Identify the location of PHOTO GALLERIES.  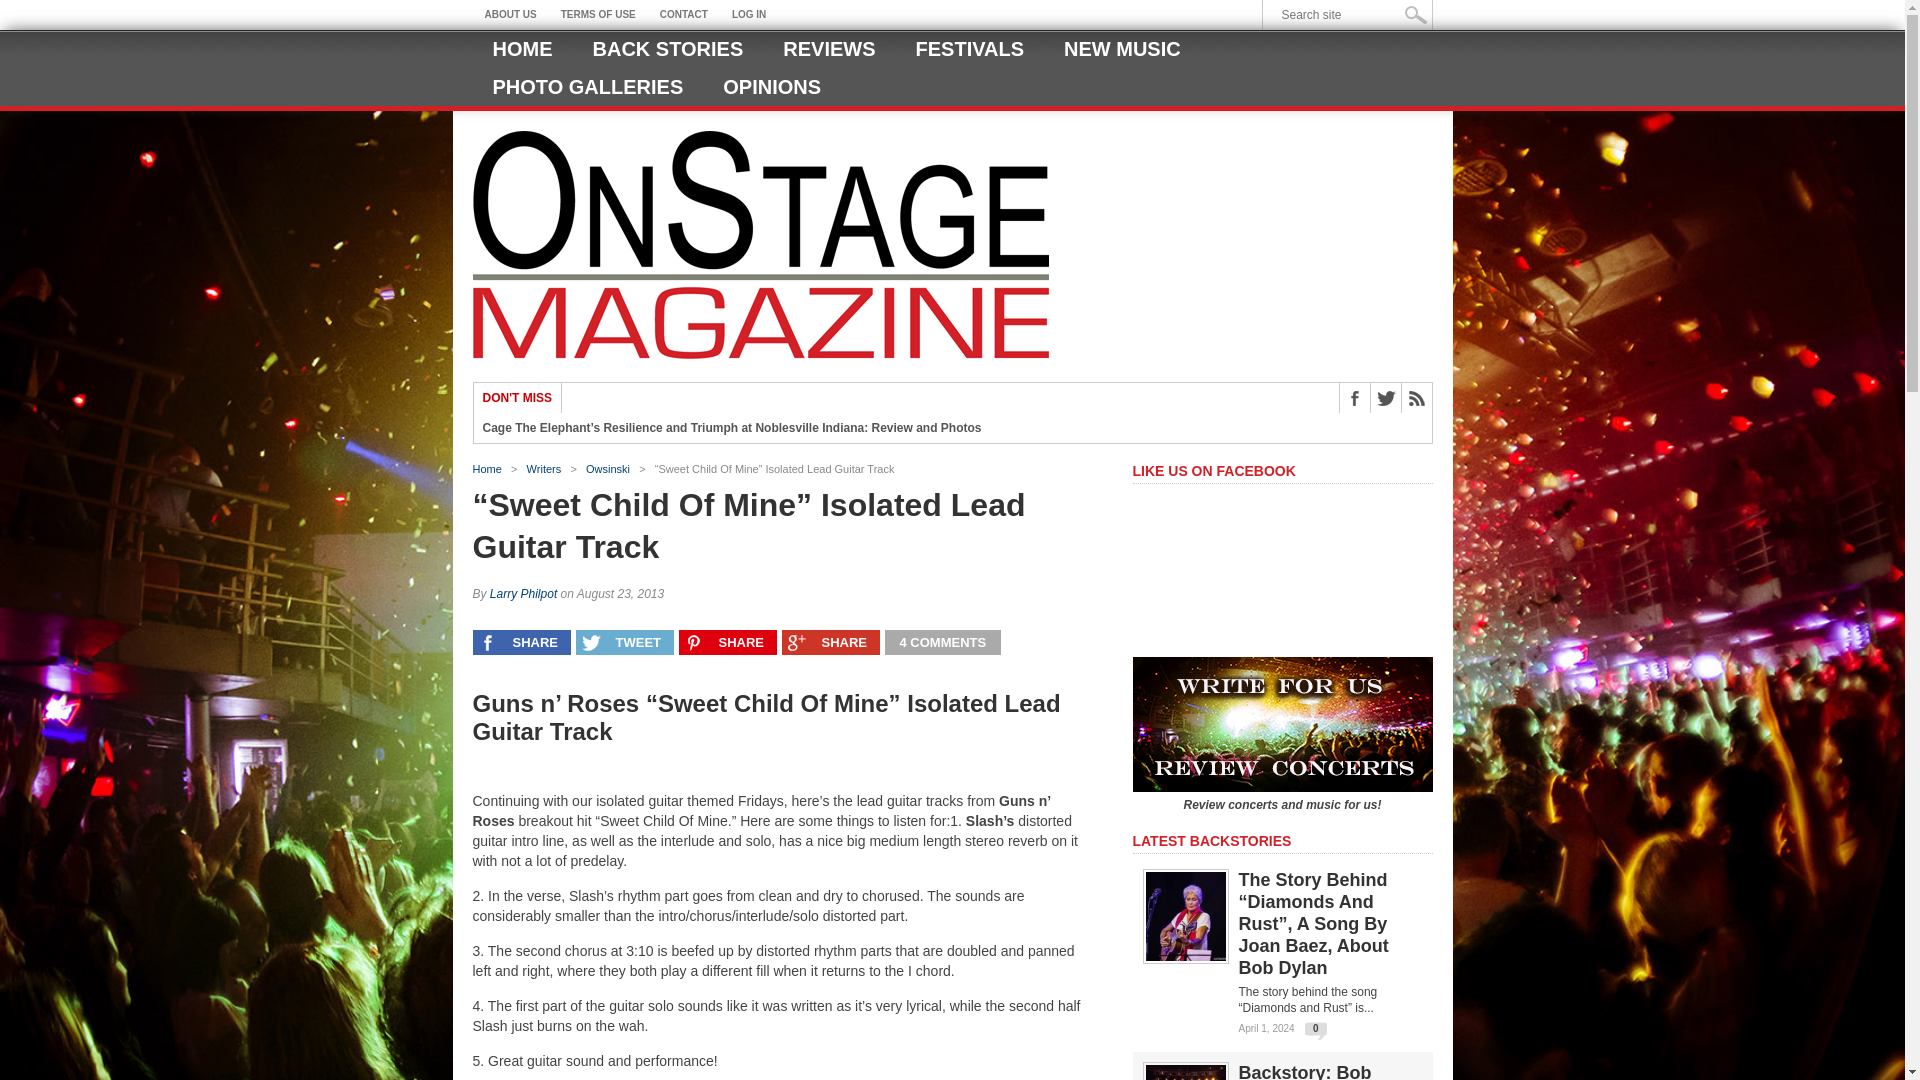
(587, 86).